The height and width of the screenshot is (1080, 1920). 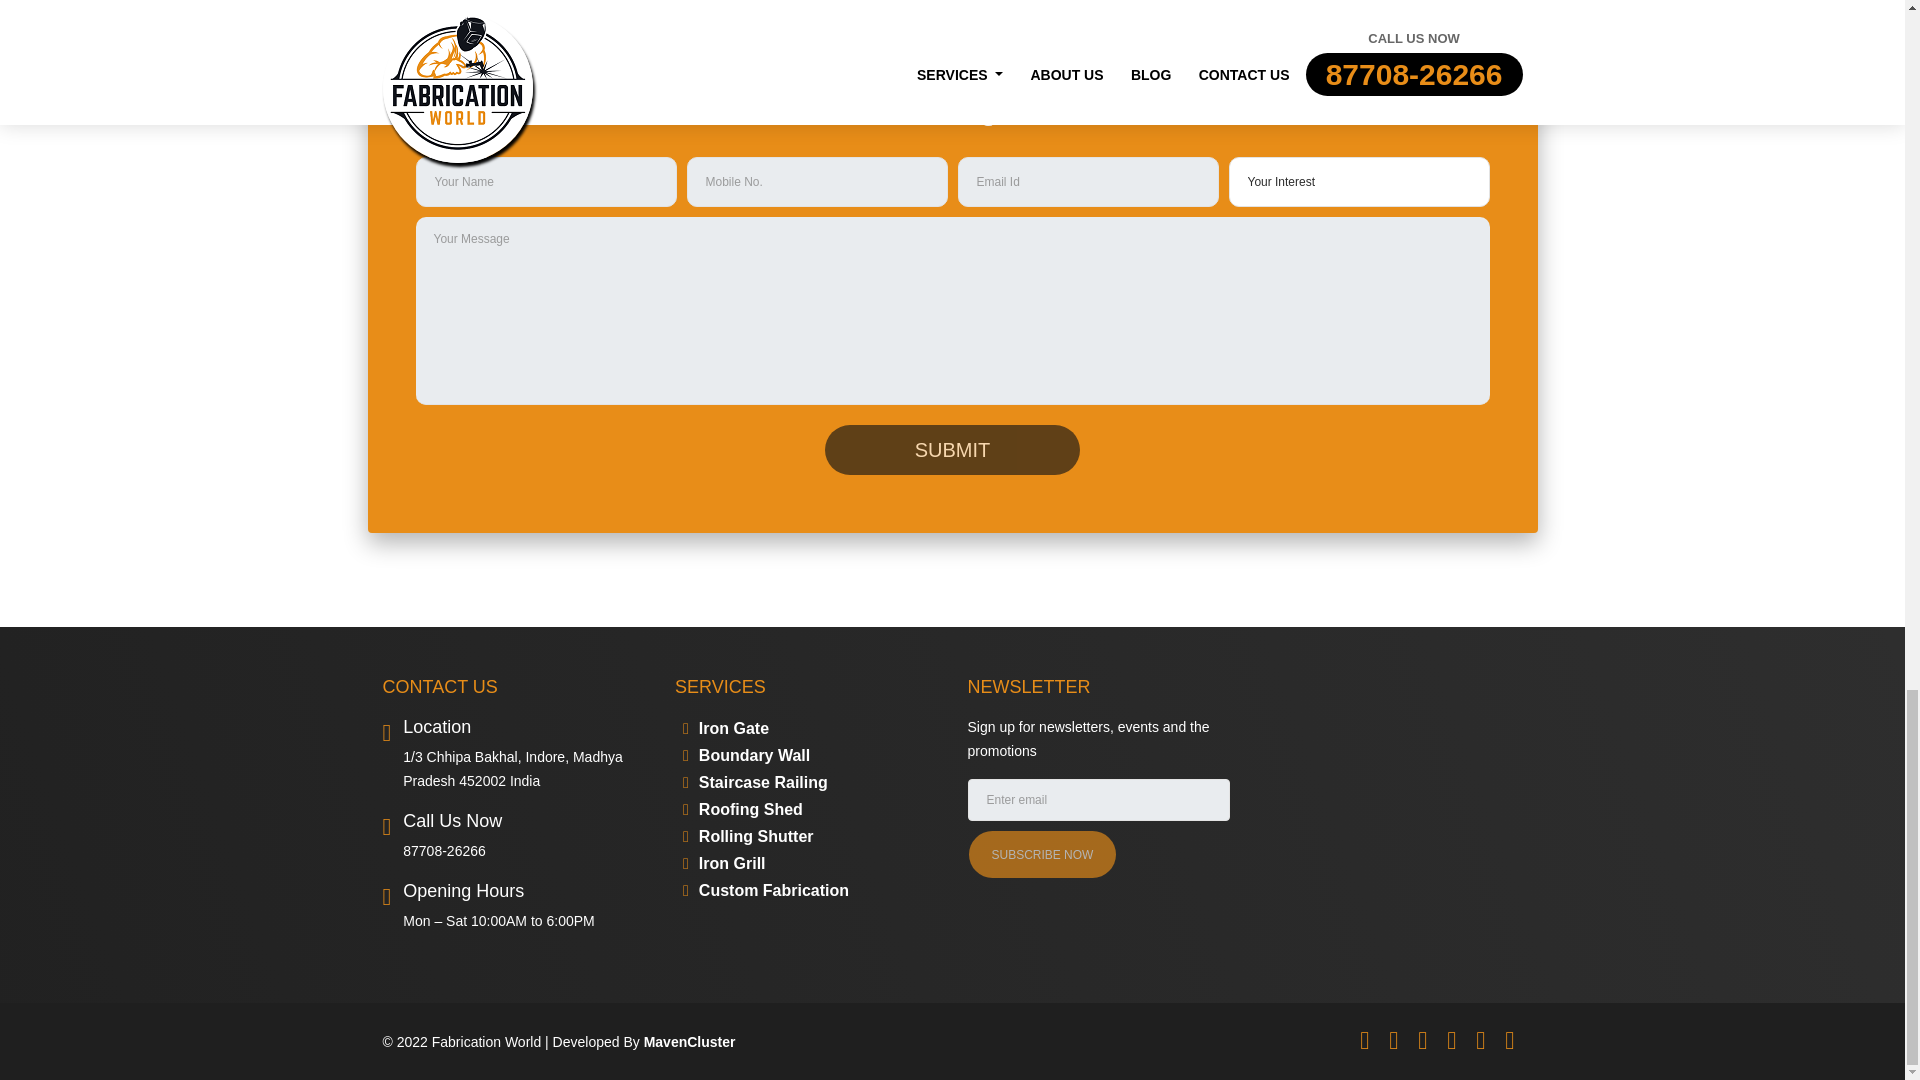 I want to click on Subscribe Now, so click(x=1041, y=854).